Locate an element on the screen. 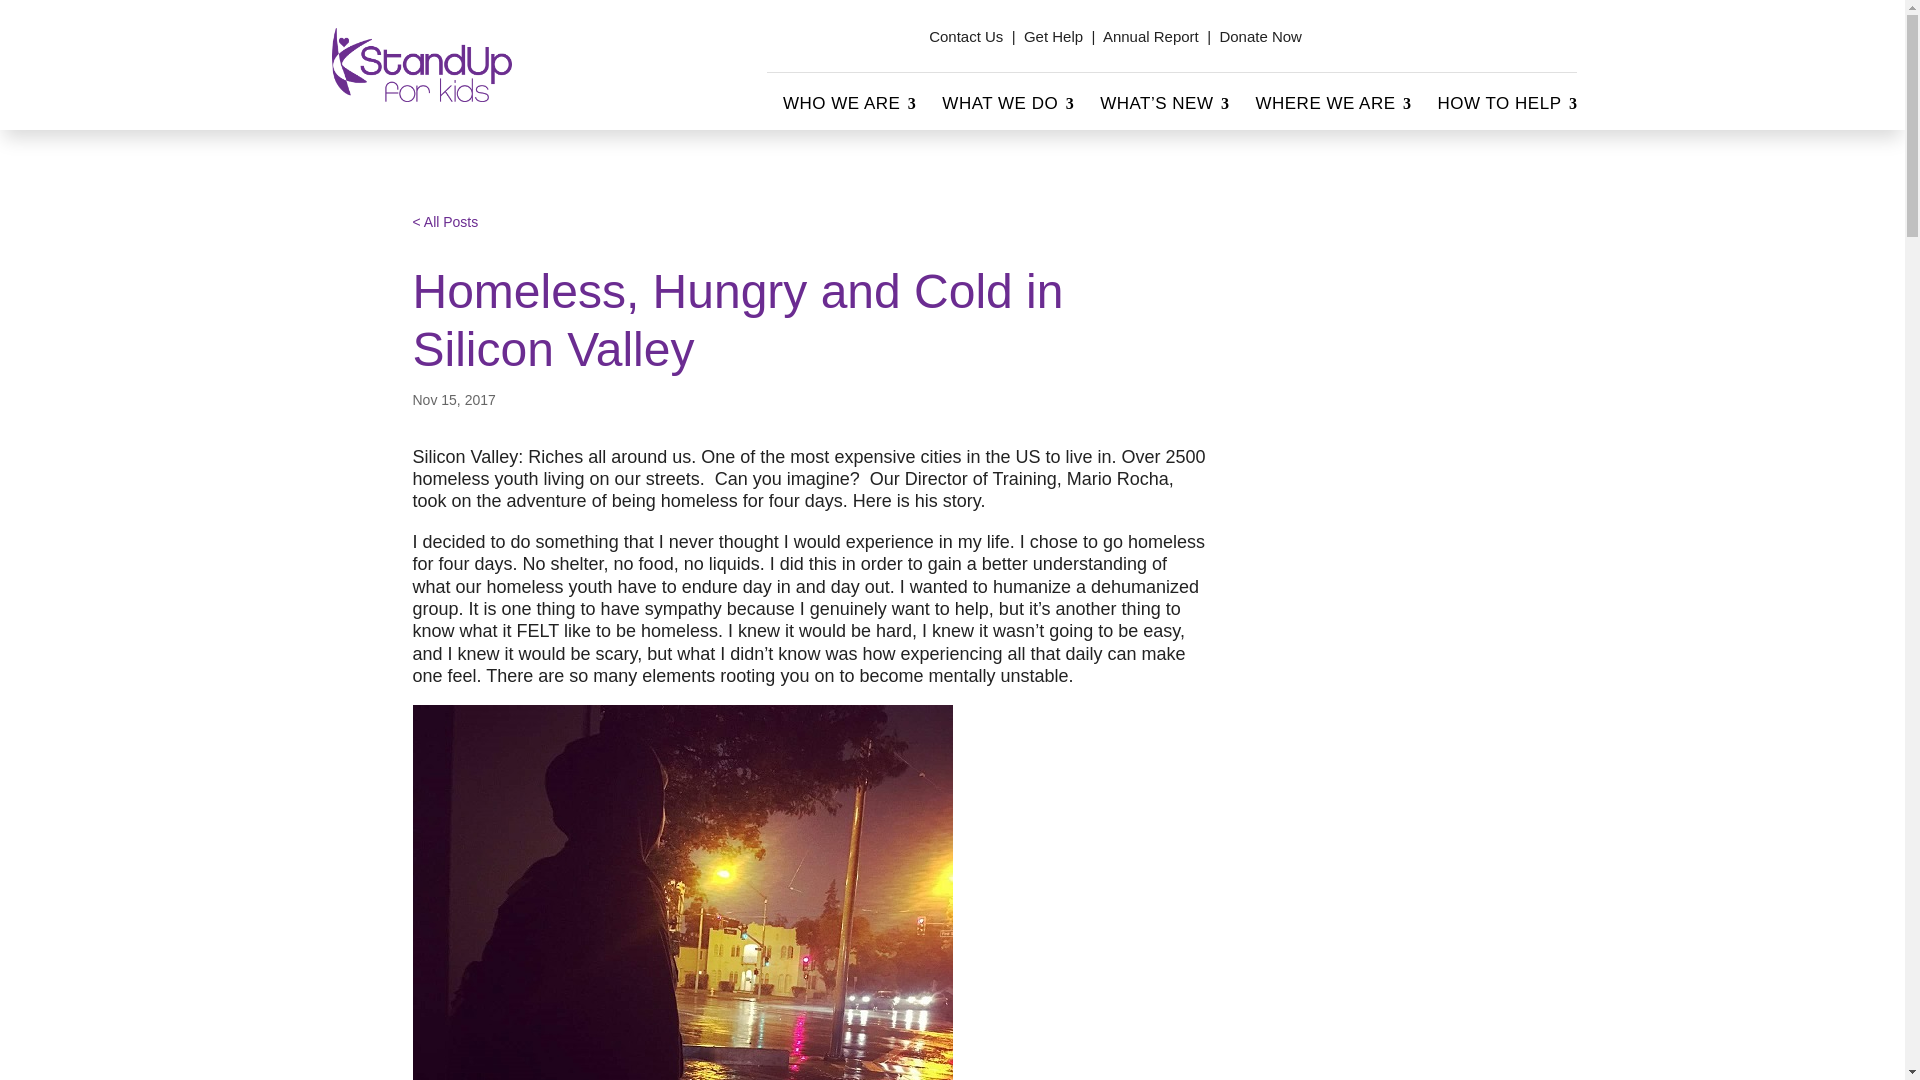  stand up for kids logo is located at coordinates (422, 64).